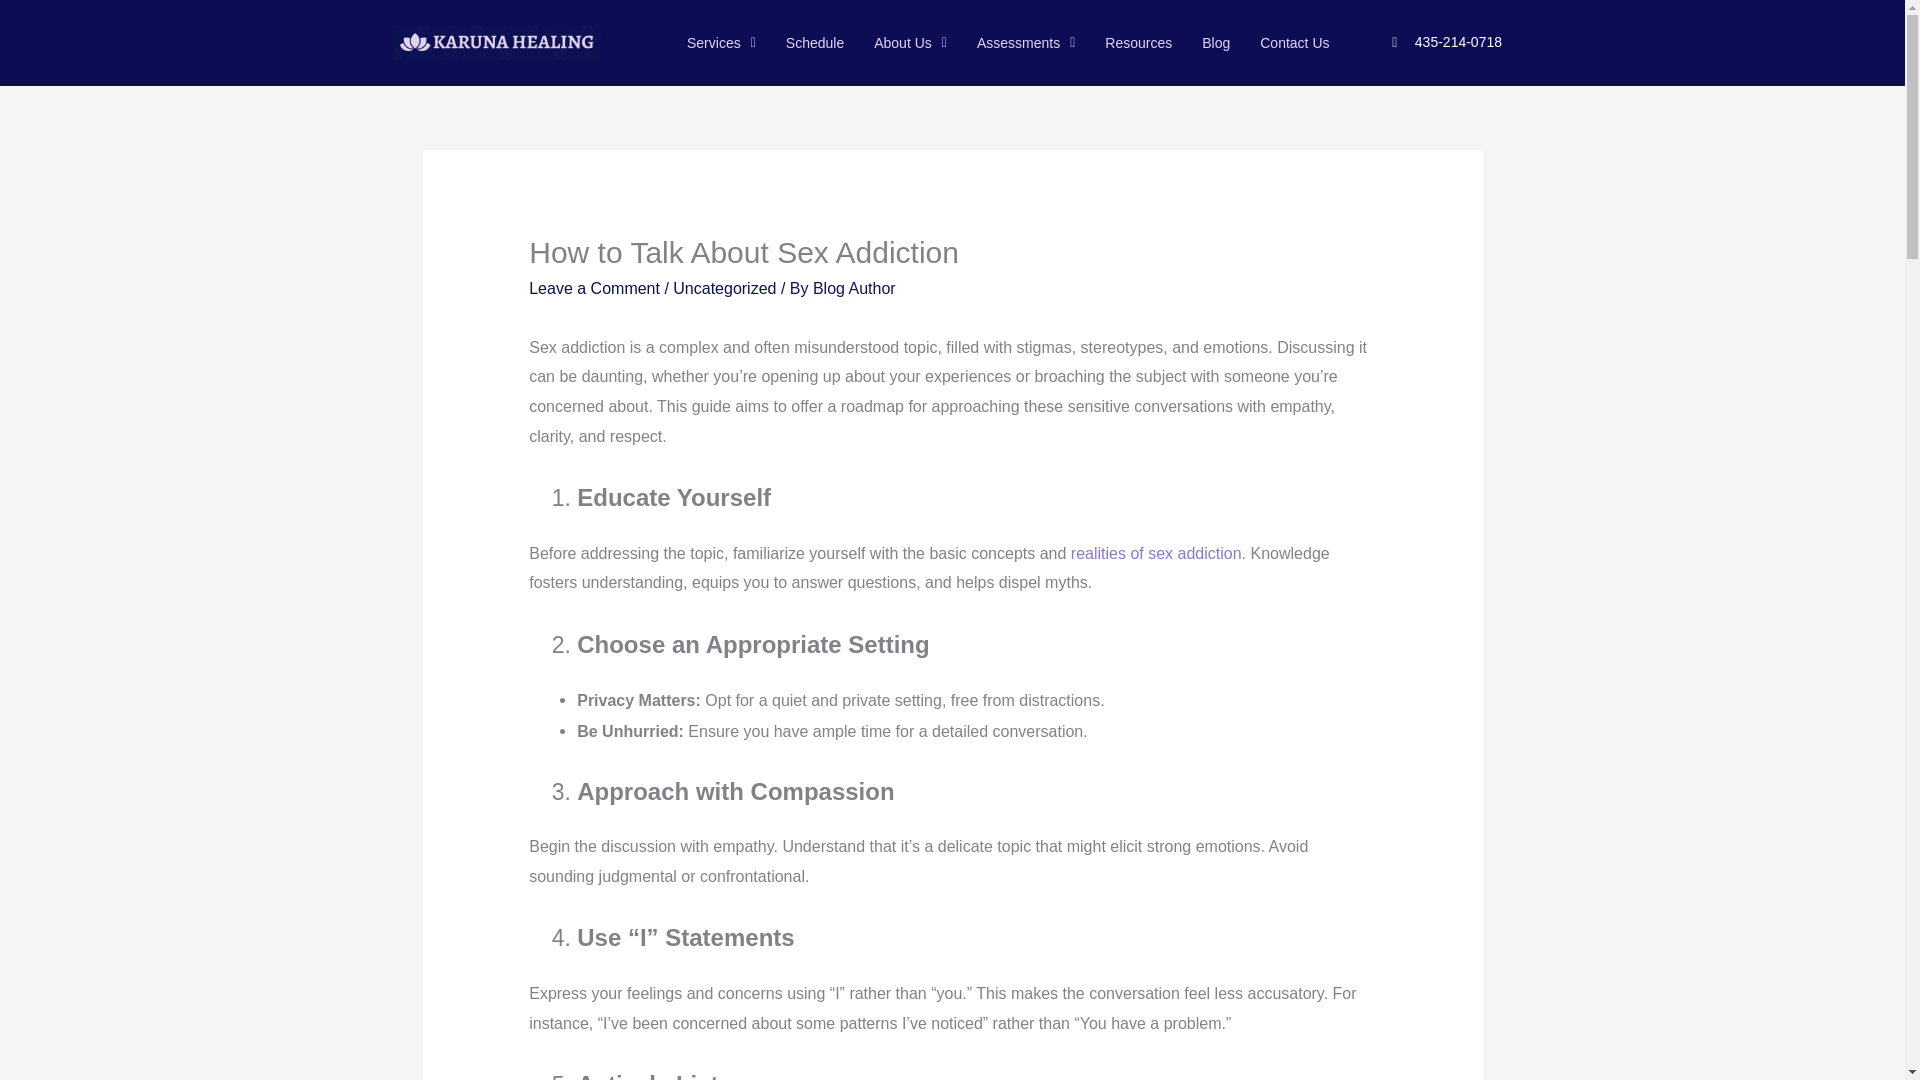 The width and height of the screenshot is (1920, 1080). I want to click on About Us, so click(910, 42).